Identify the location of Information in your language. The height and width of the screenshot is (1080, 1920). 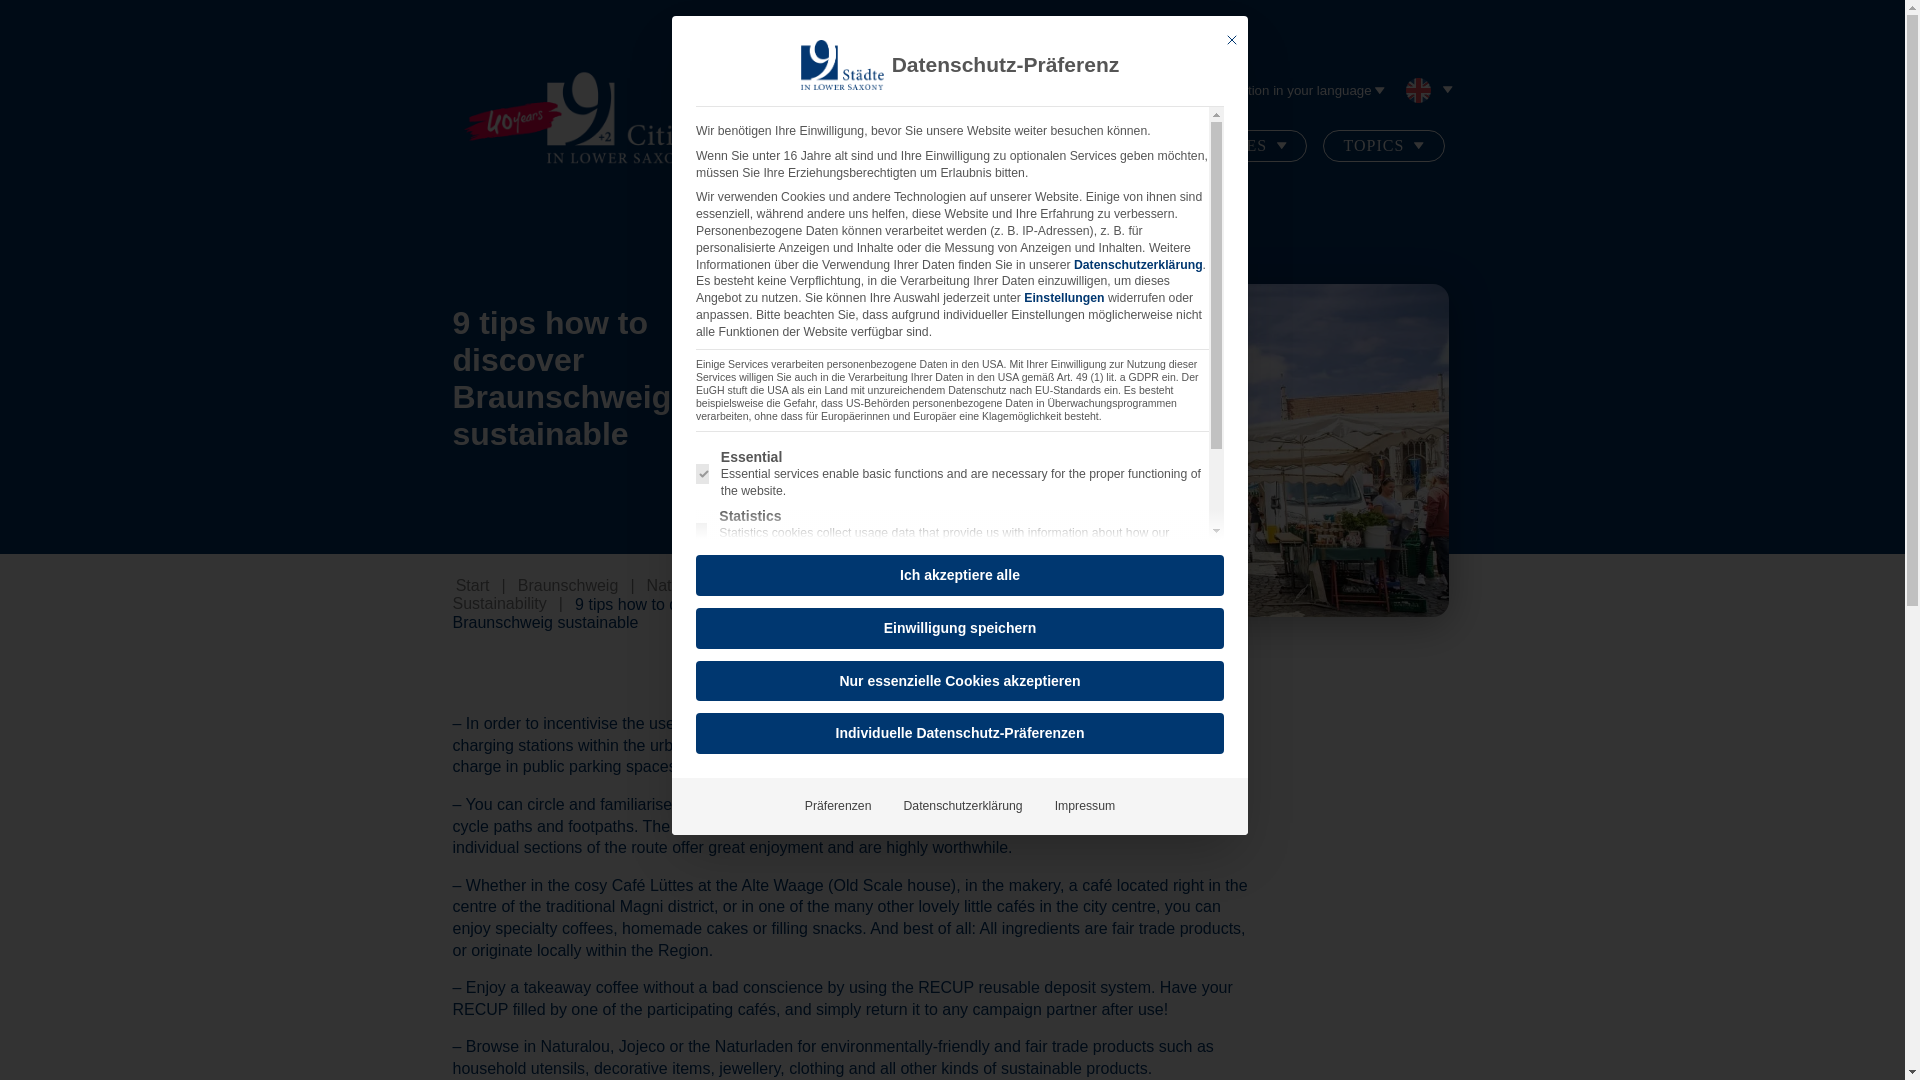
(1294, 89).